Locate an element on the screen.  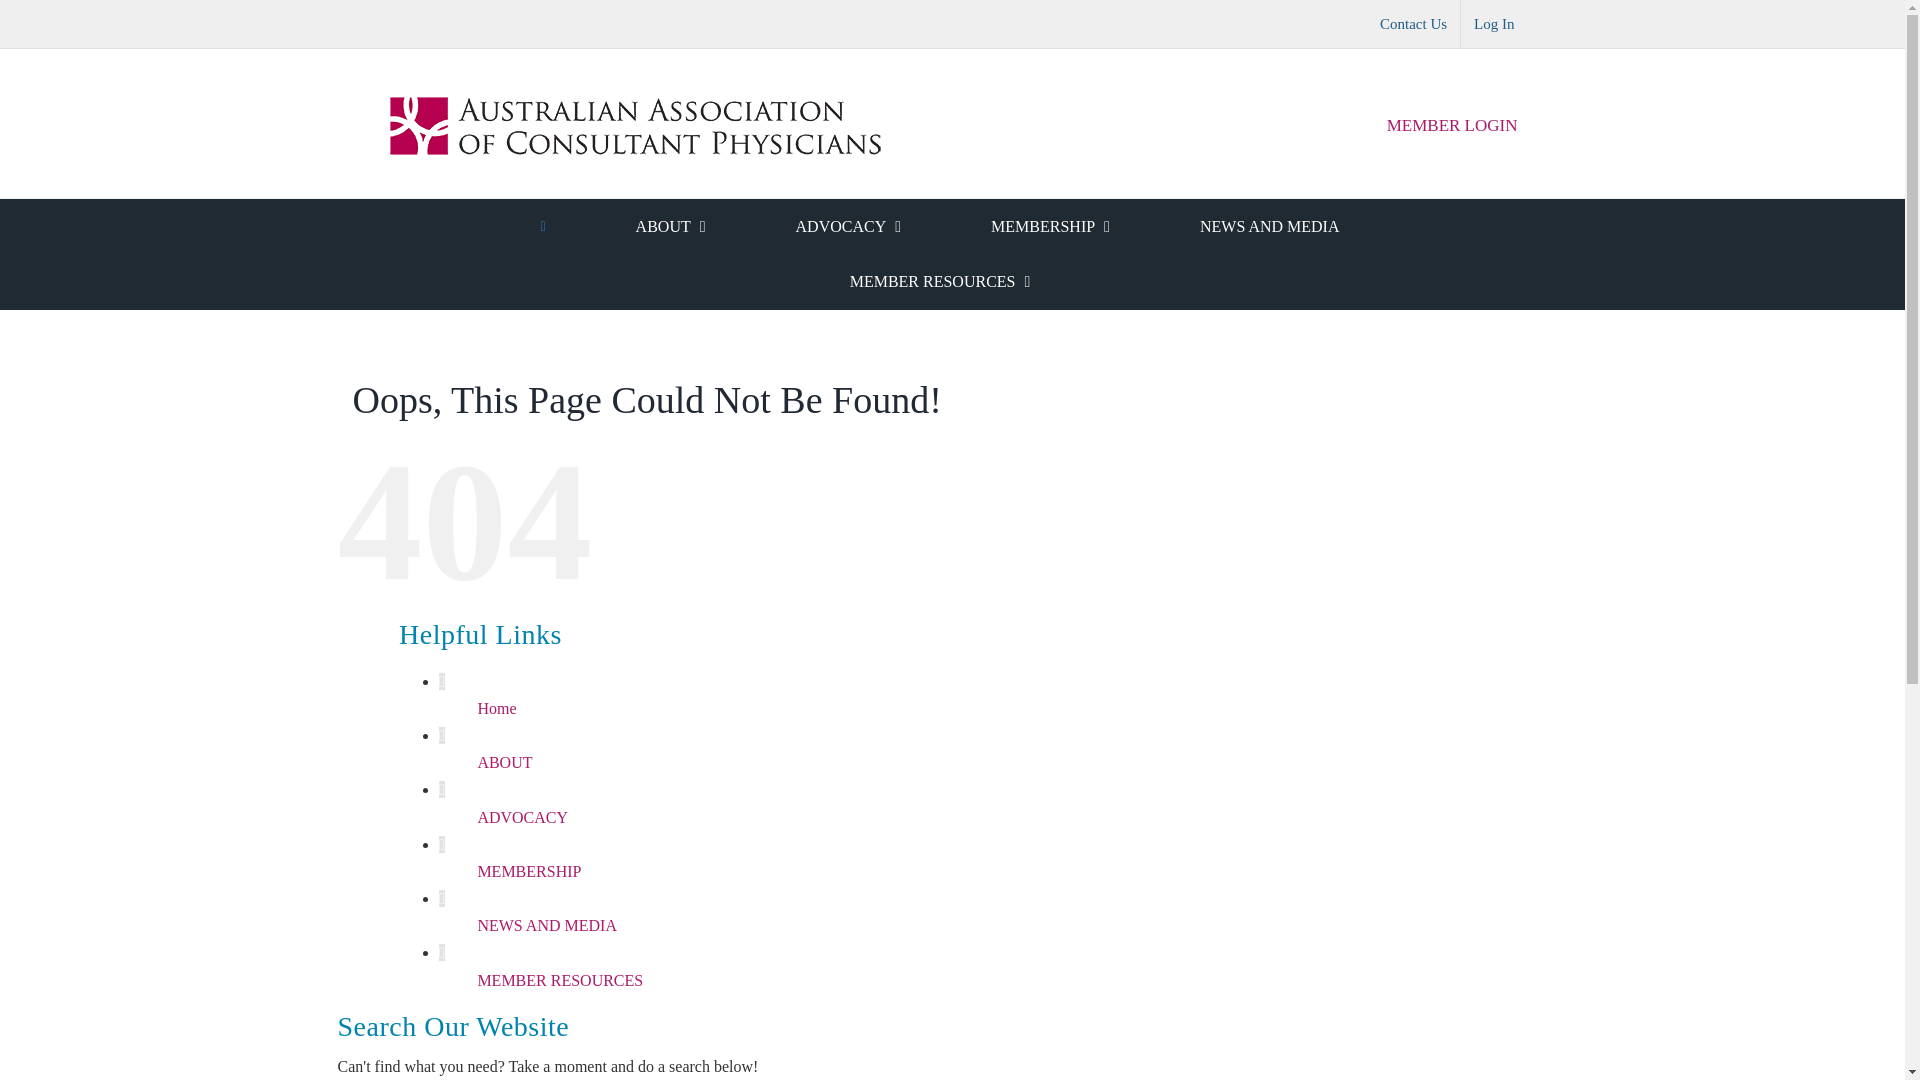
MEMBER RESOURCES is located at coordinates (560, 980).